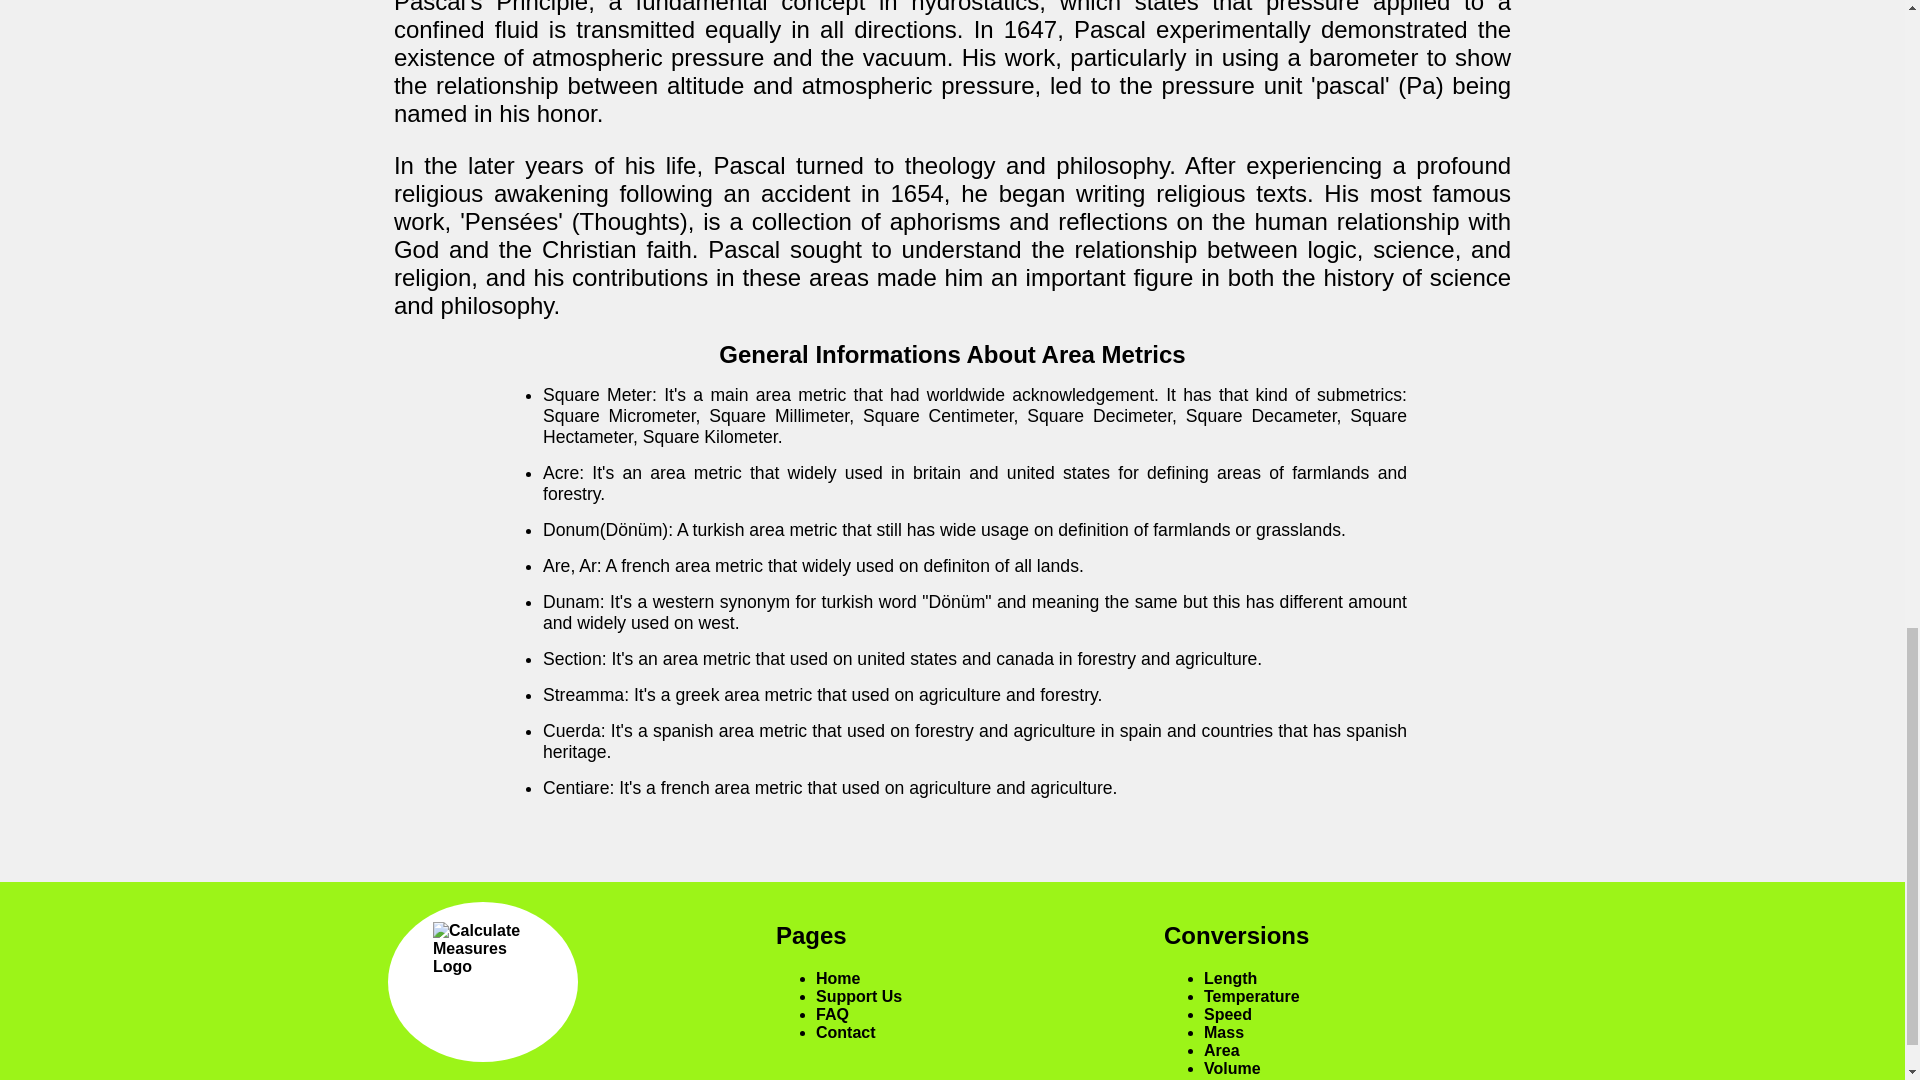  Describe the element at coordinates (1230, 978) in the screenshot. I see `Length` at that location.